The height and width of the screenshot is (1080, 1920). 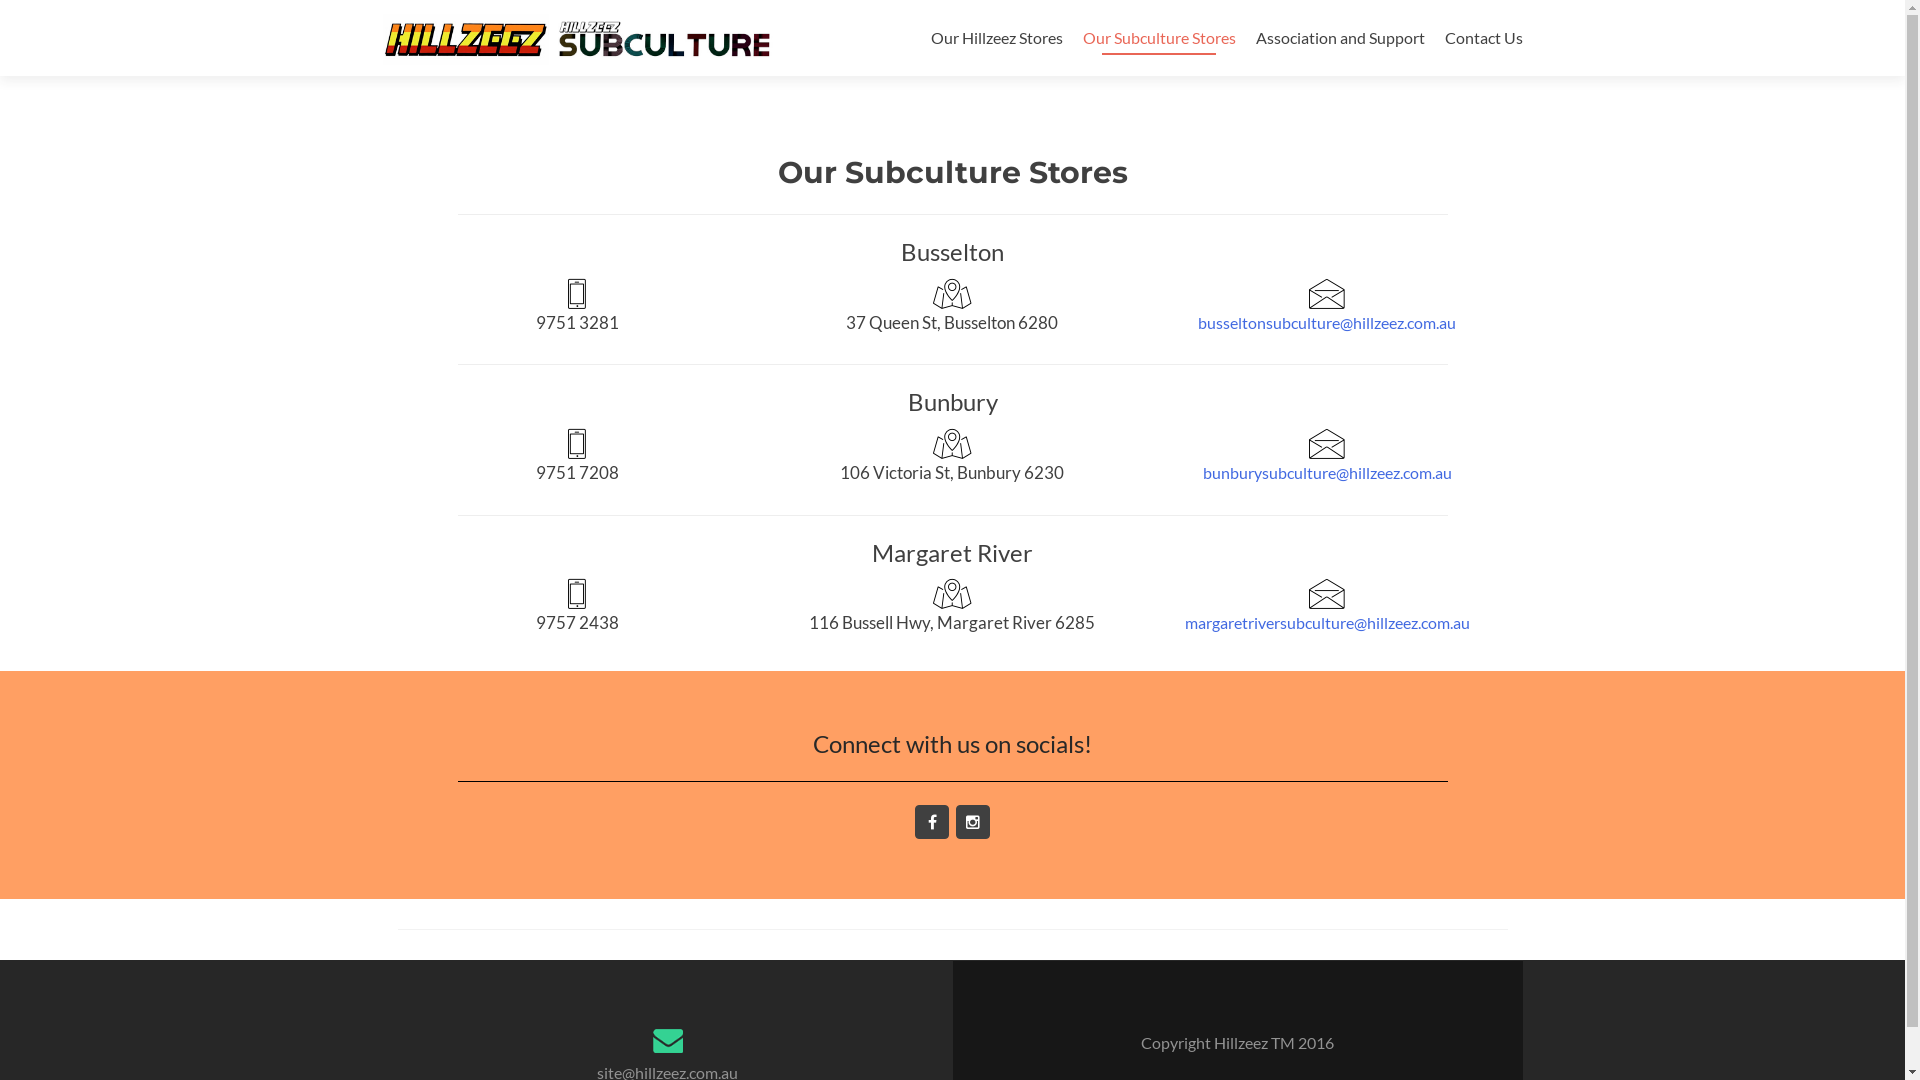 I want to click on Our Subculture Stores, so click(x=1158, y=38).